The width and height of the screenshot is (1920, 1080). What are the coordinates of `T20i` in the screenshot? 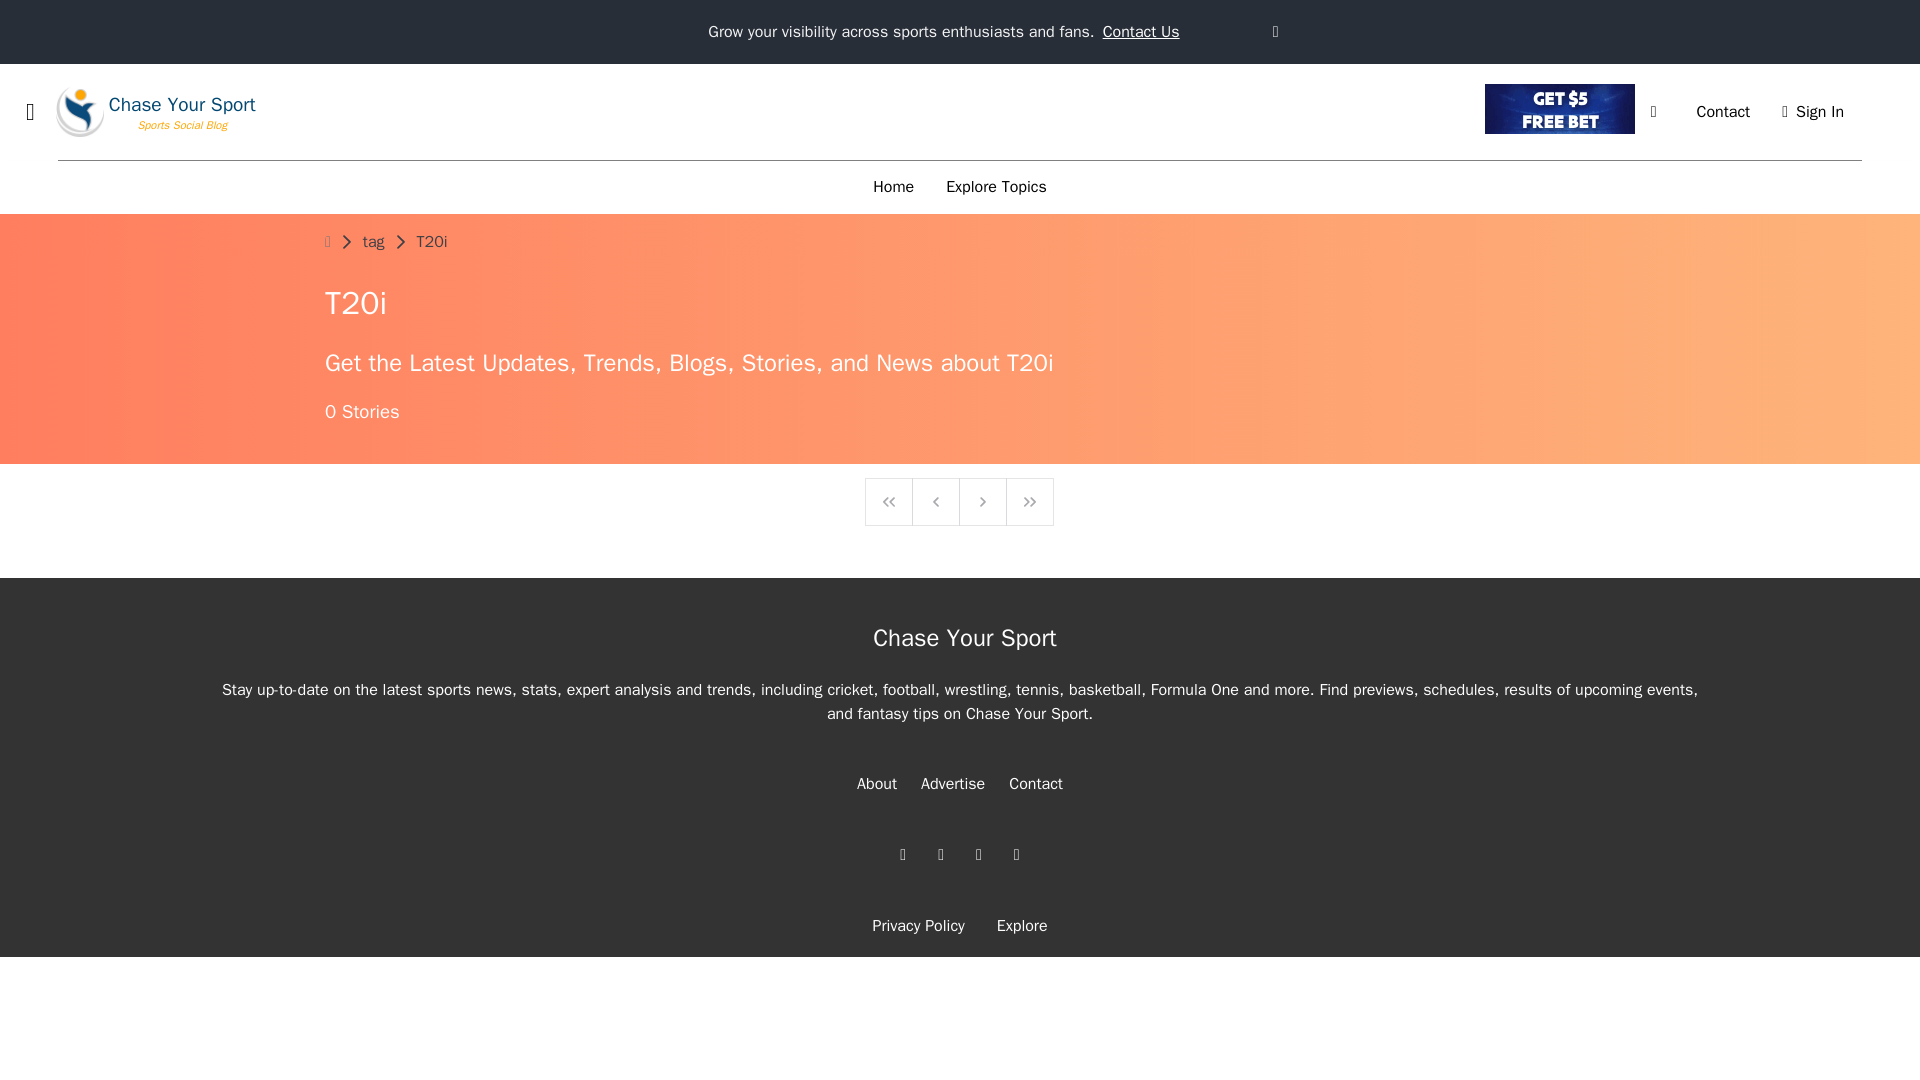 It's located at (432, 242).